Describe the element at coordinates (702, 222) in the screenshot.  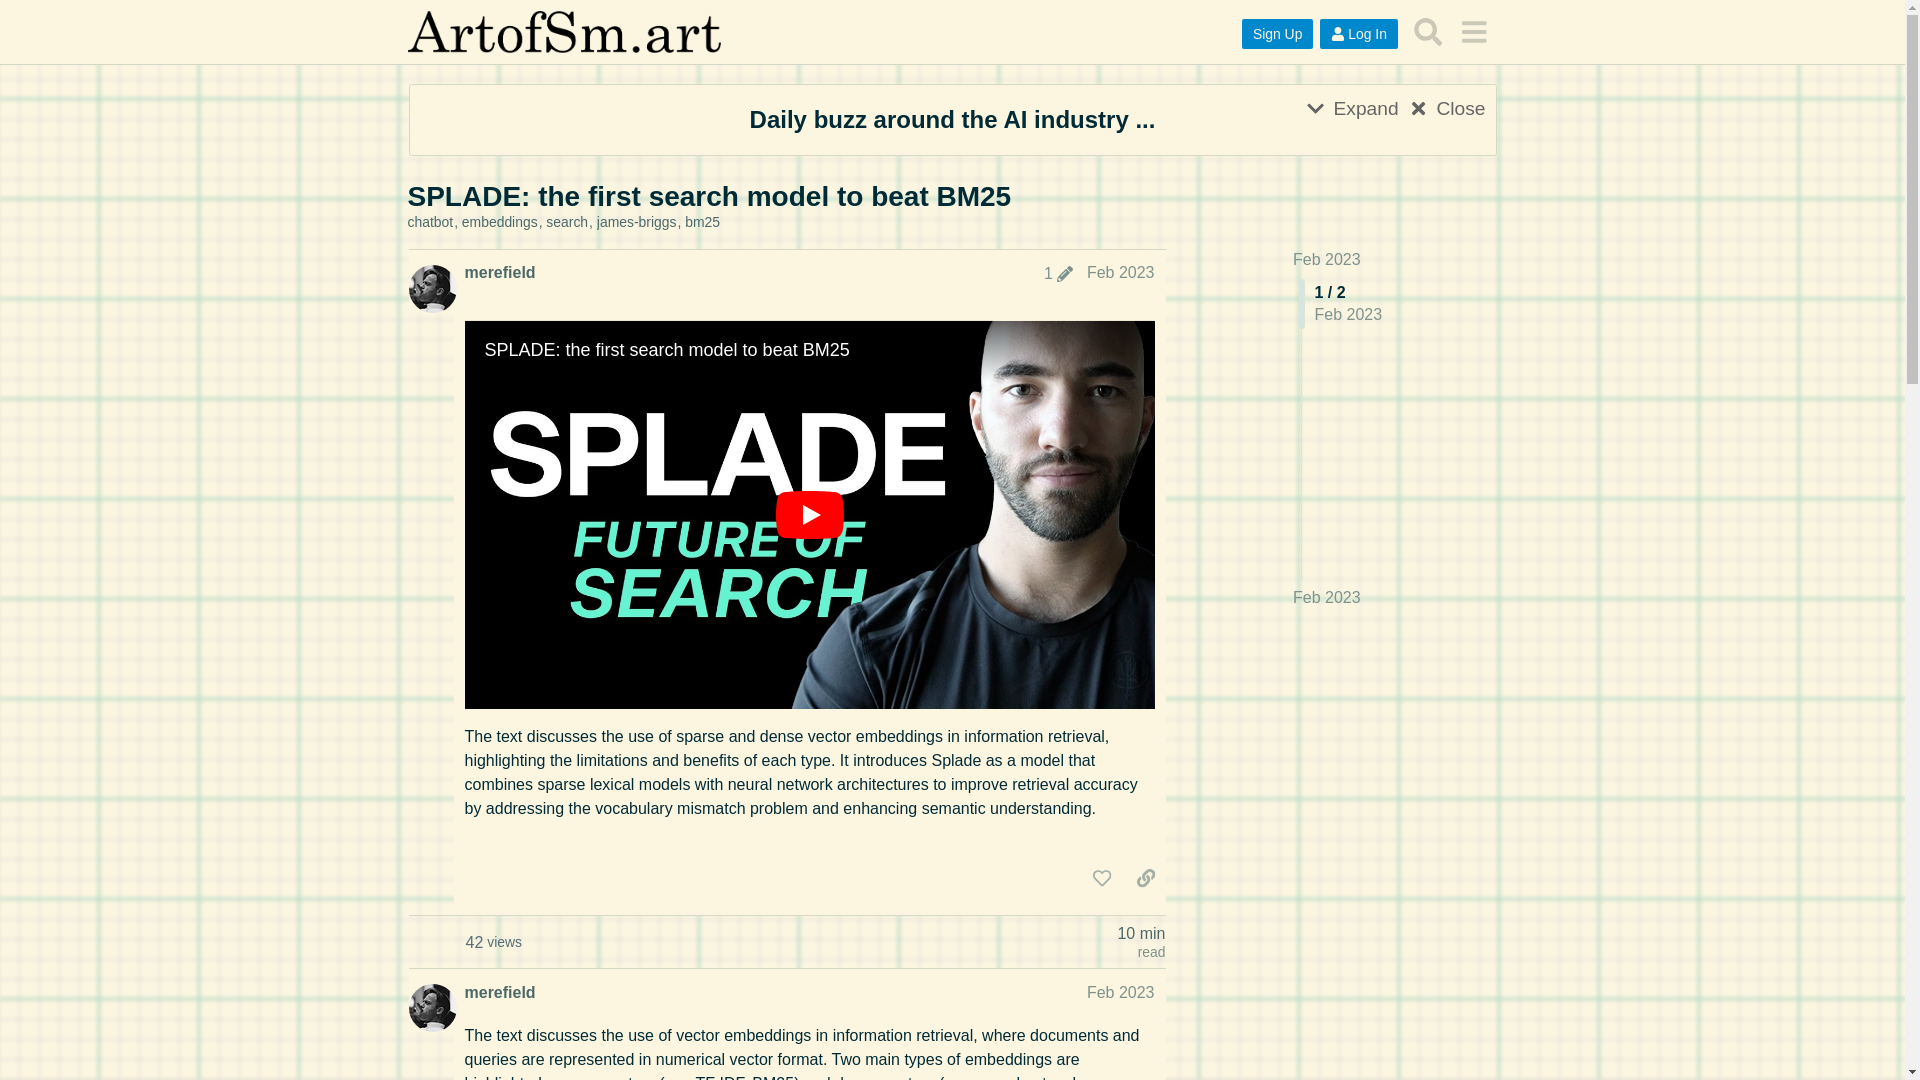
I see `bm25` at that location.